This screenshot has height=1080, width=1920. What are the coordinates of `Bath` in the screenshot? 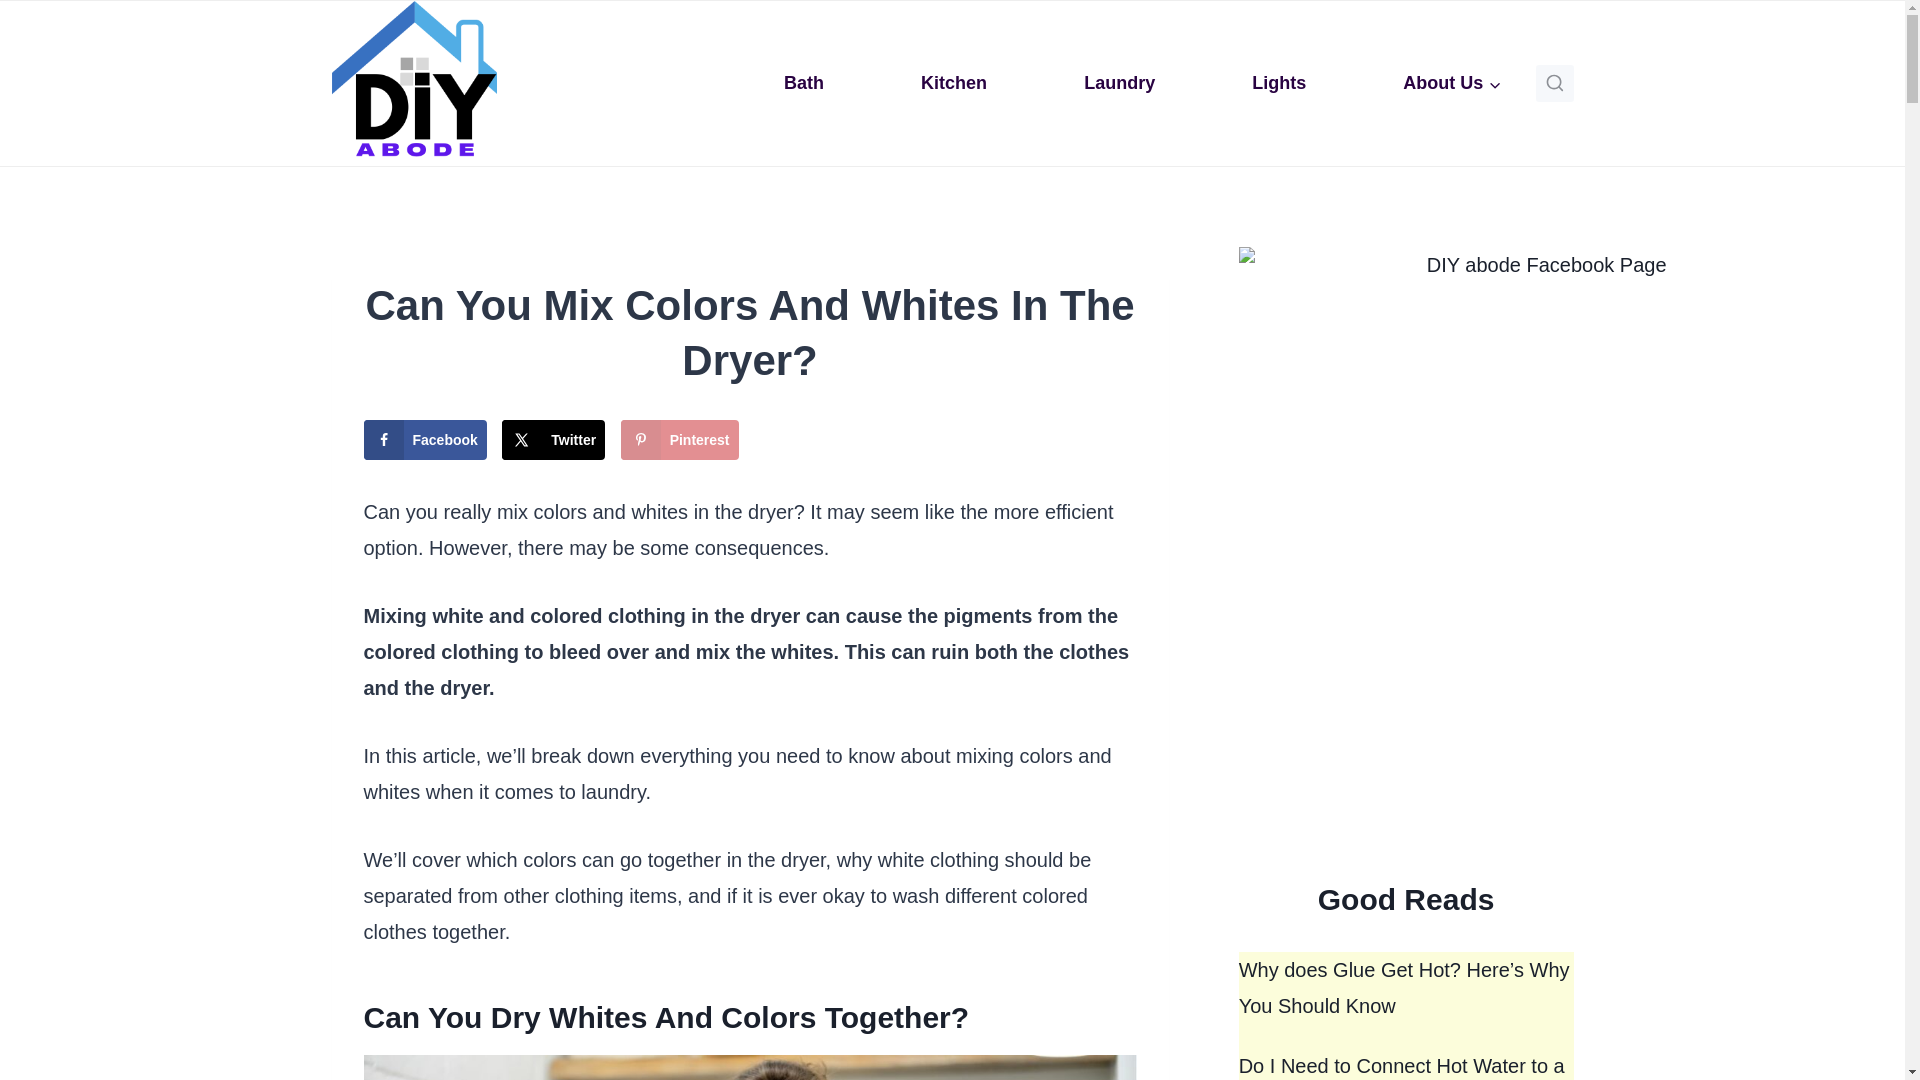 It's located at (804, 82).